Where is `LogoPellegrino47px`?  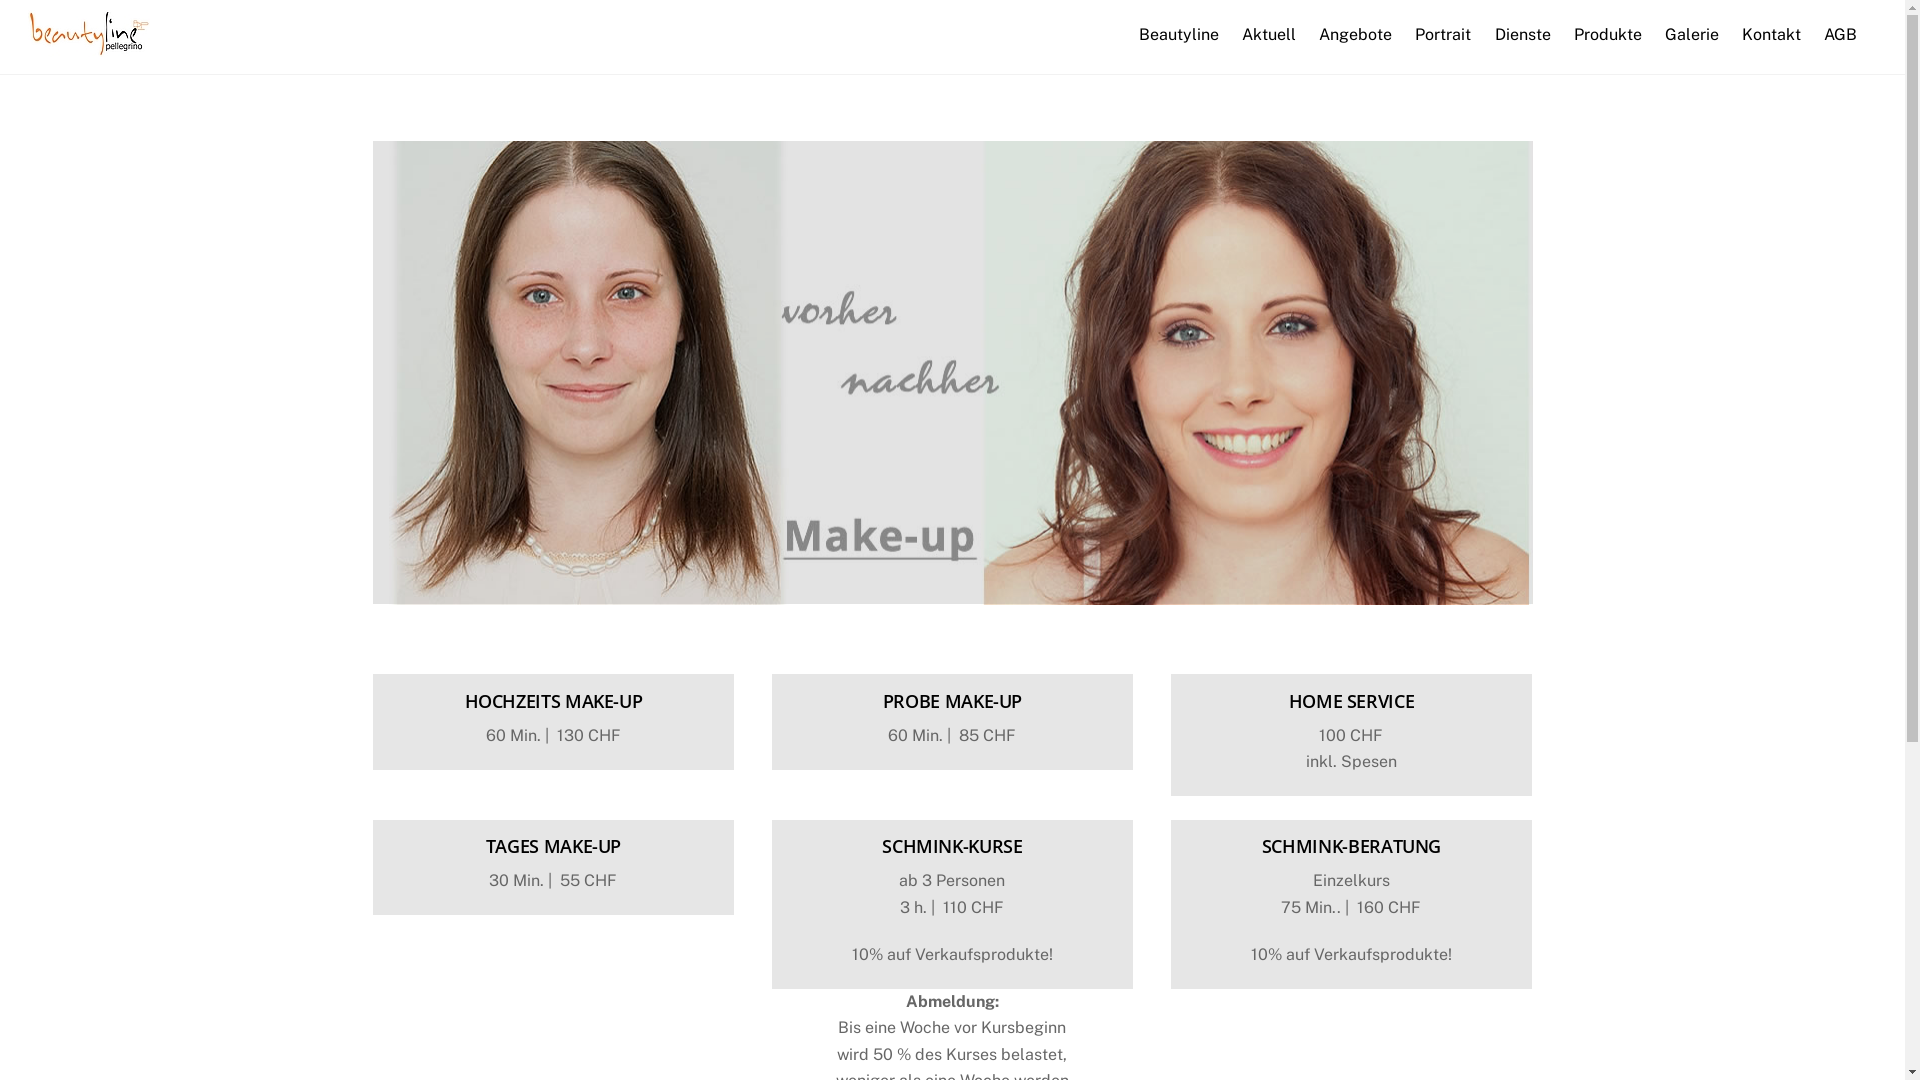
LogoPellegrino47px is located at coordinates (89, 34).